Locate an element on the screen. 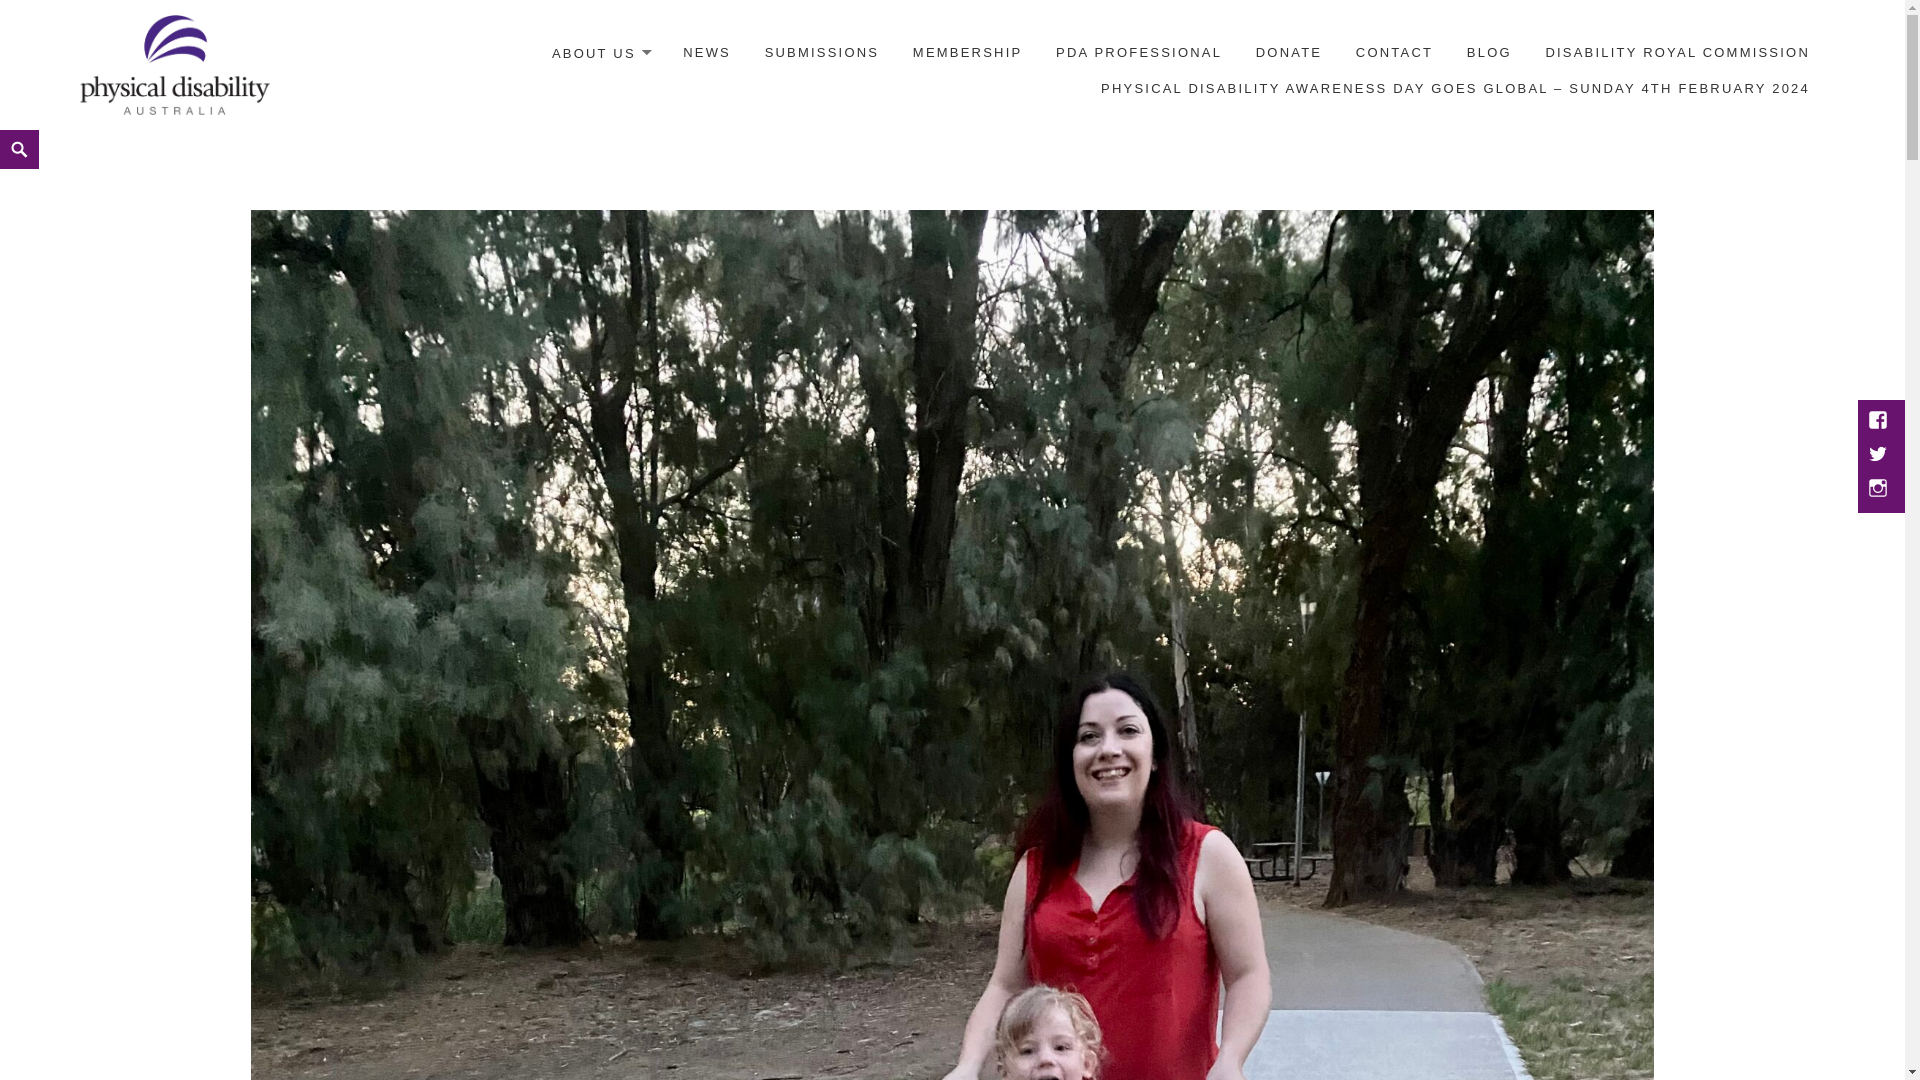 Image resolution: width=1920 pixels, height=1080 pixels. NEWS is located at coordinates (707, 53).